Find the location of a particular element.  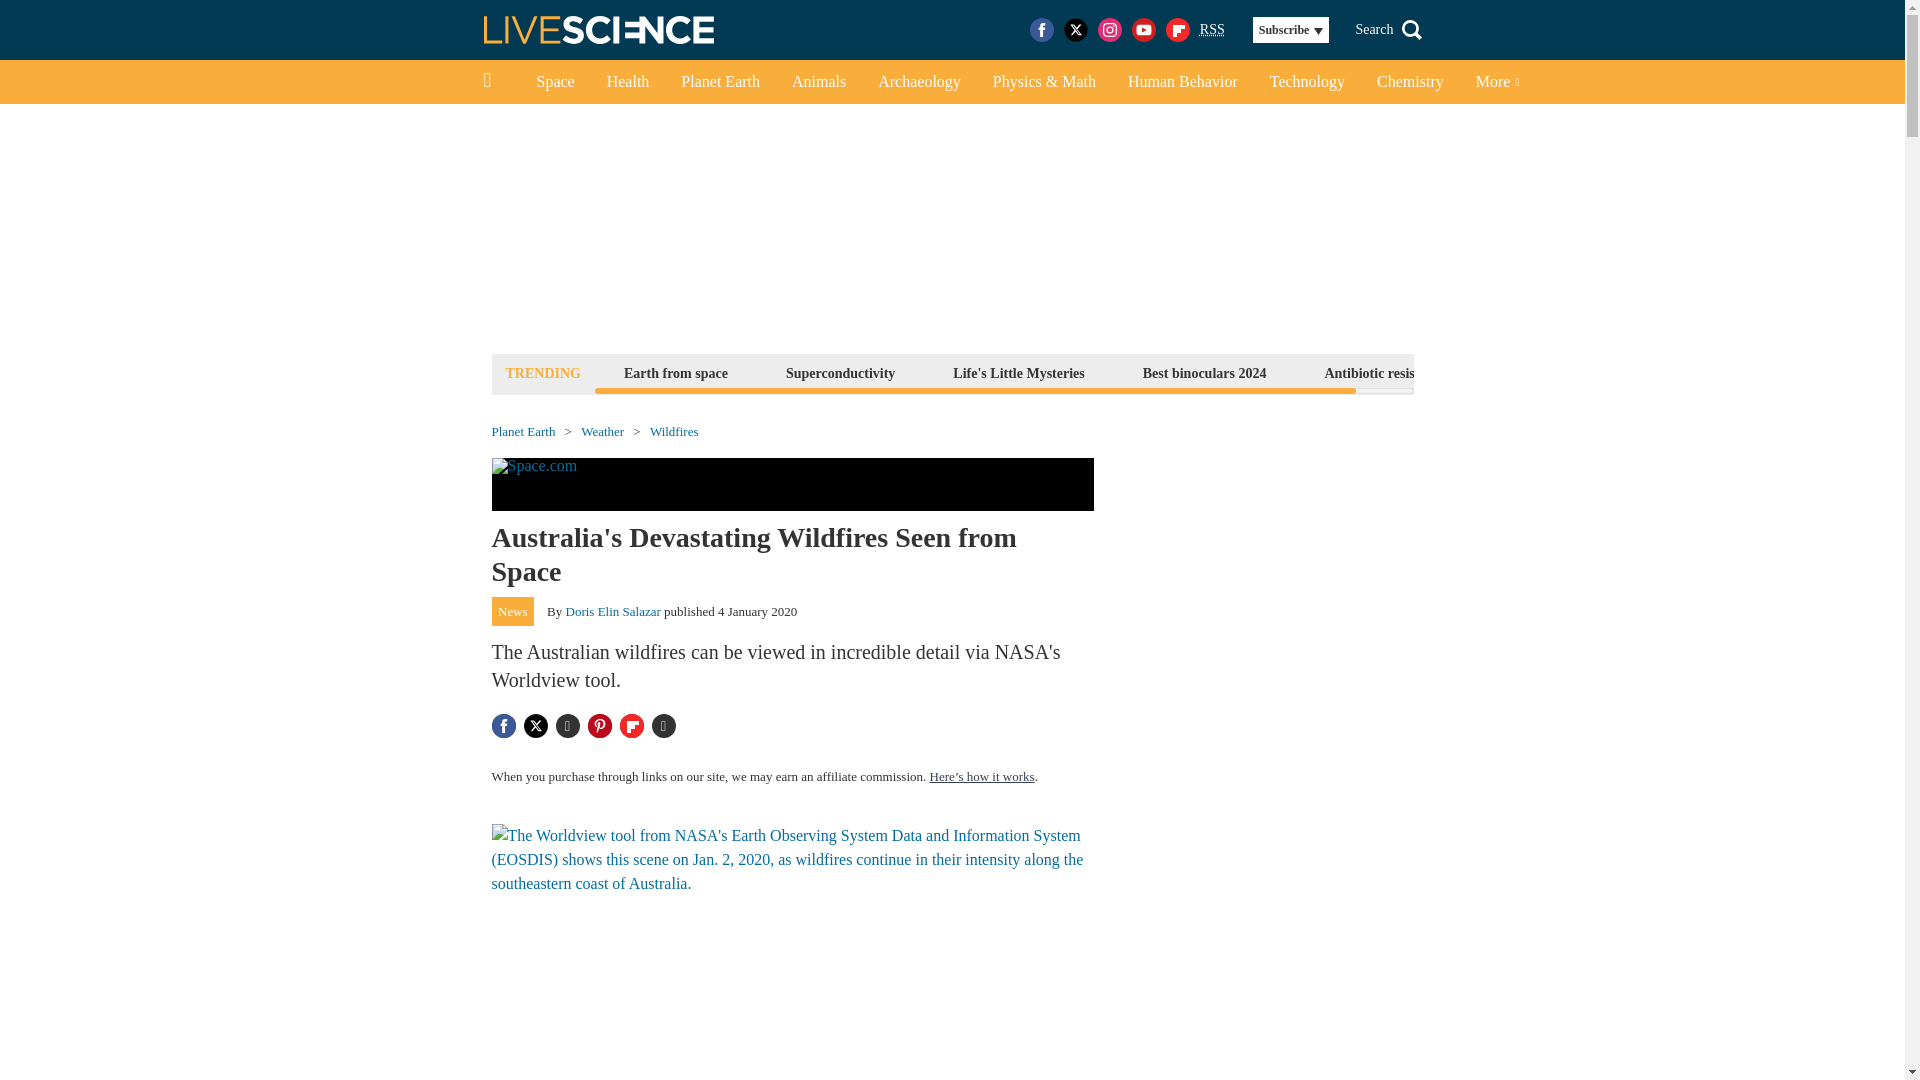

Animals is located at coordinates (818, 82).